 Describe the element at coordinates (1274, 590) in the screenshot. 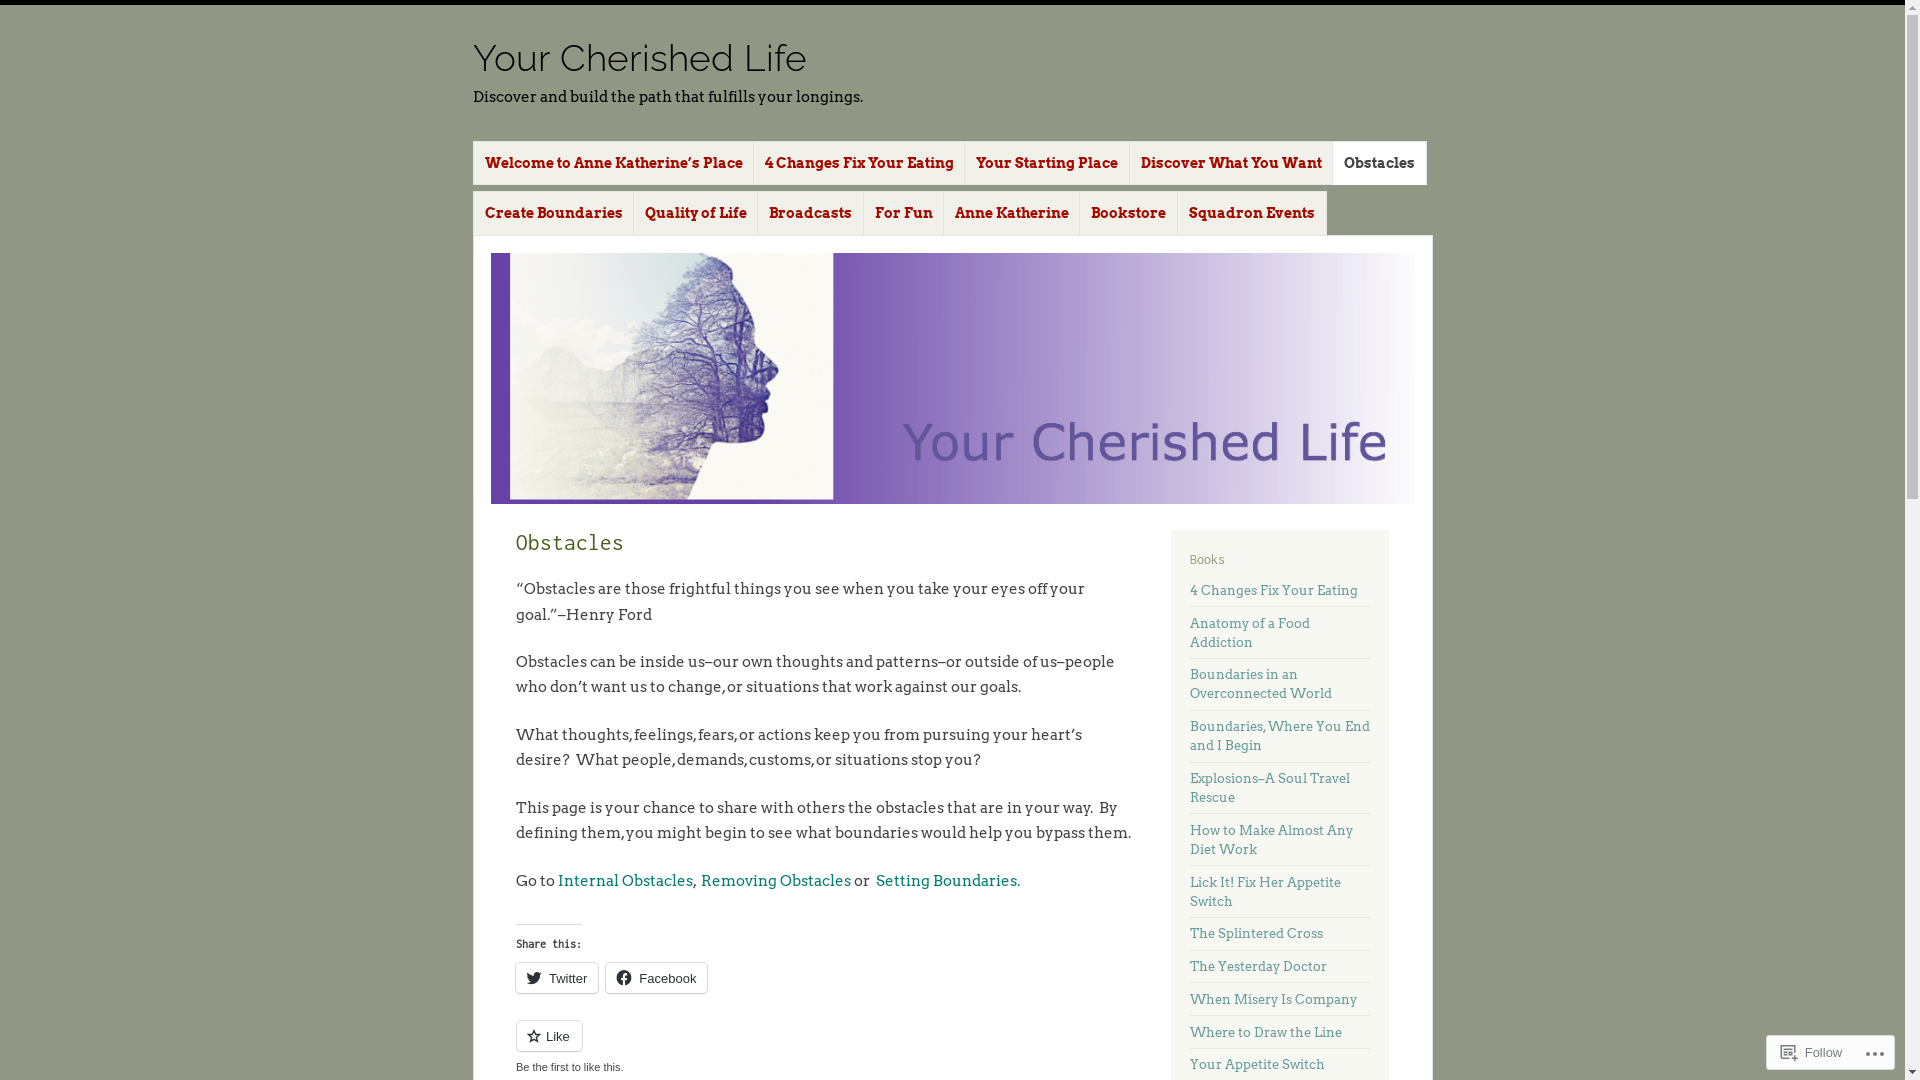

I see `4 Changes Fix Your Eating` at that location.